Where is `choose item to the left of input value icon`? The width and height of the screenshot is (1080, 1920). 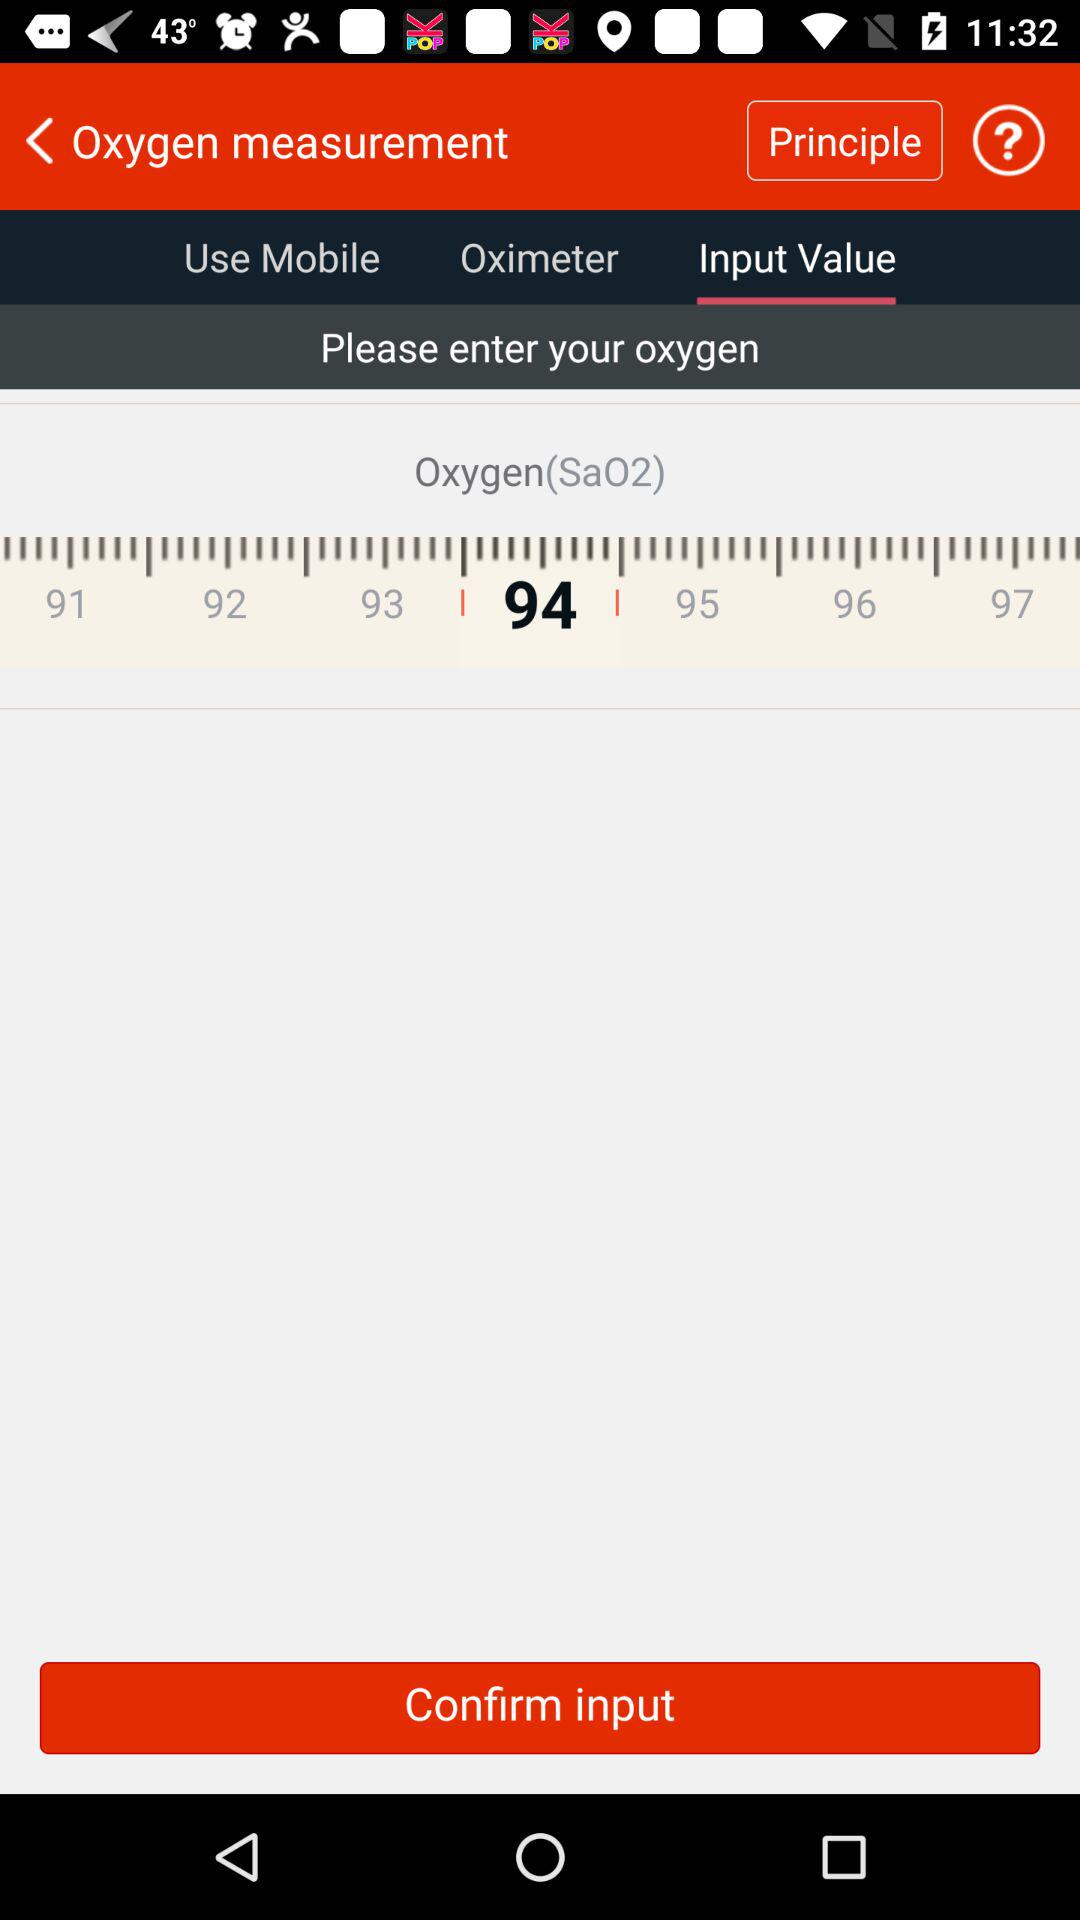
choose item to the left of input value icon is located at coordinates (539, 257).